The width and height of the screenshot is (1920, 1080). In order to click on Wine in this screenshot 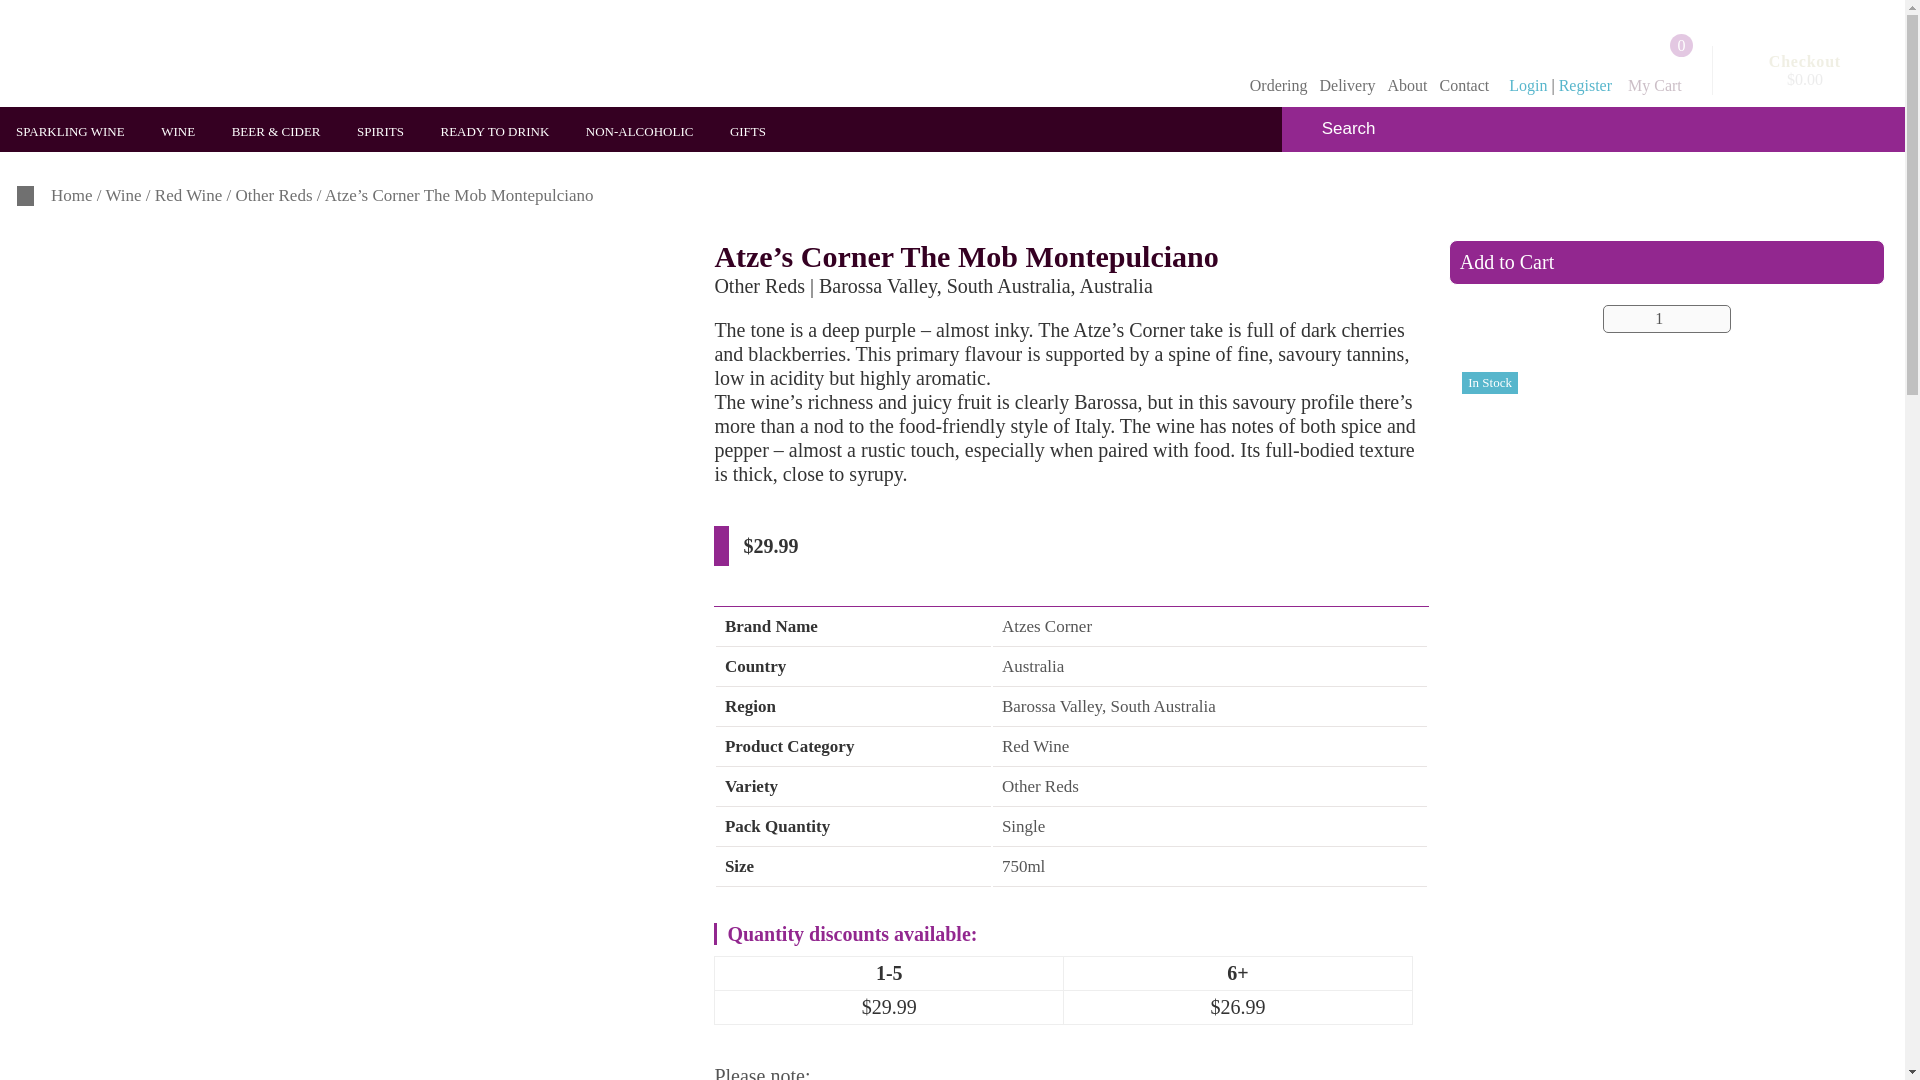, I will do `click(184, 132)`.